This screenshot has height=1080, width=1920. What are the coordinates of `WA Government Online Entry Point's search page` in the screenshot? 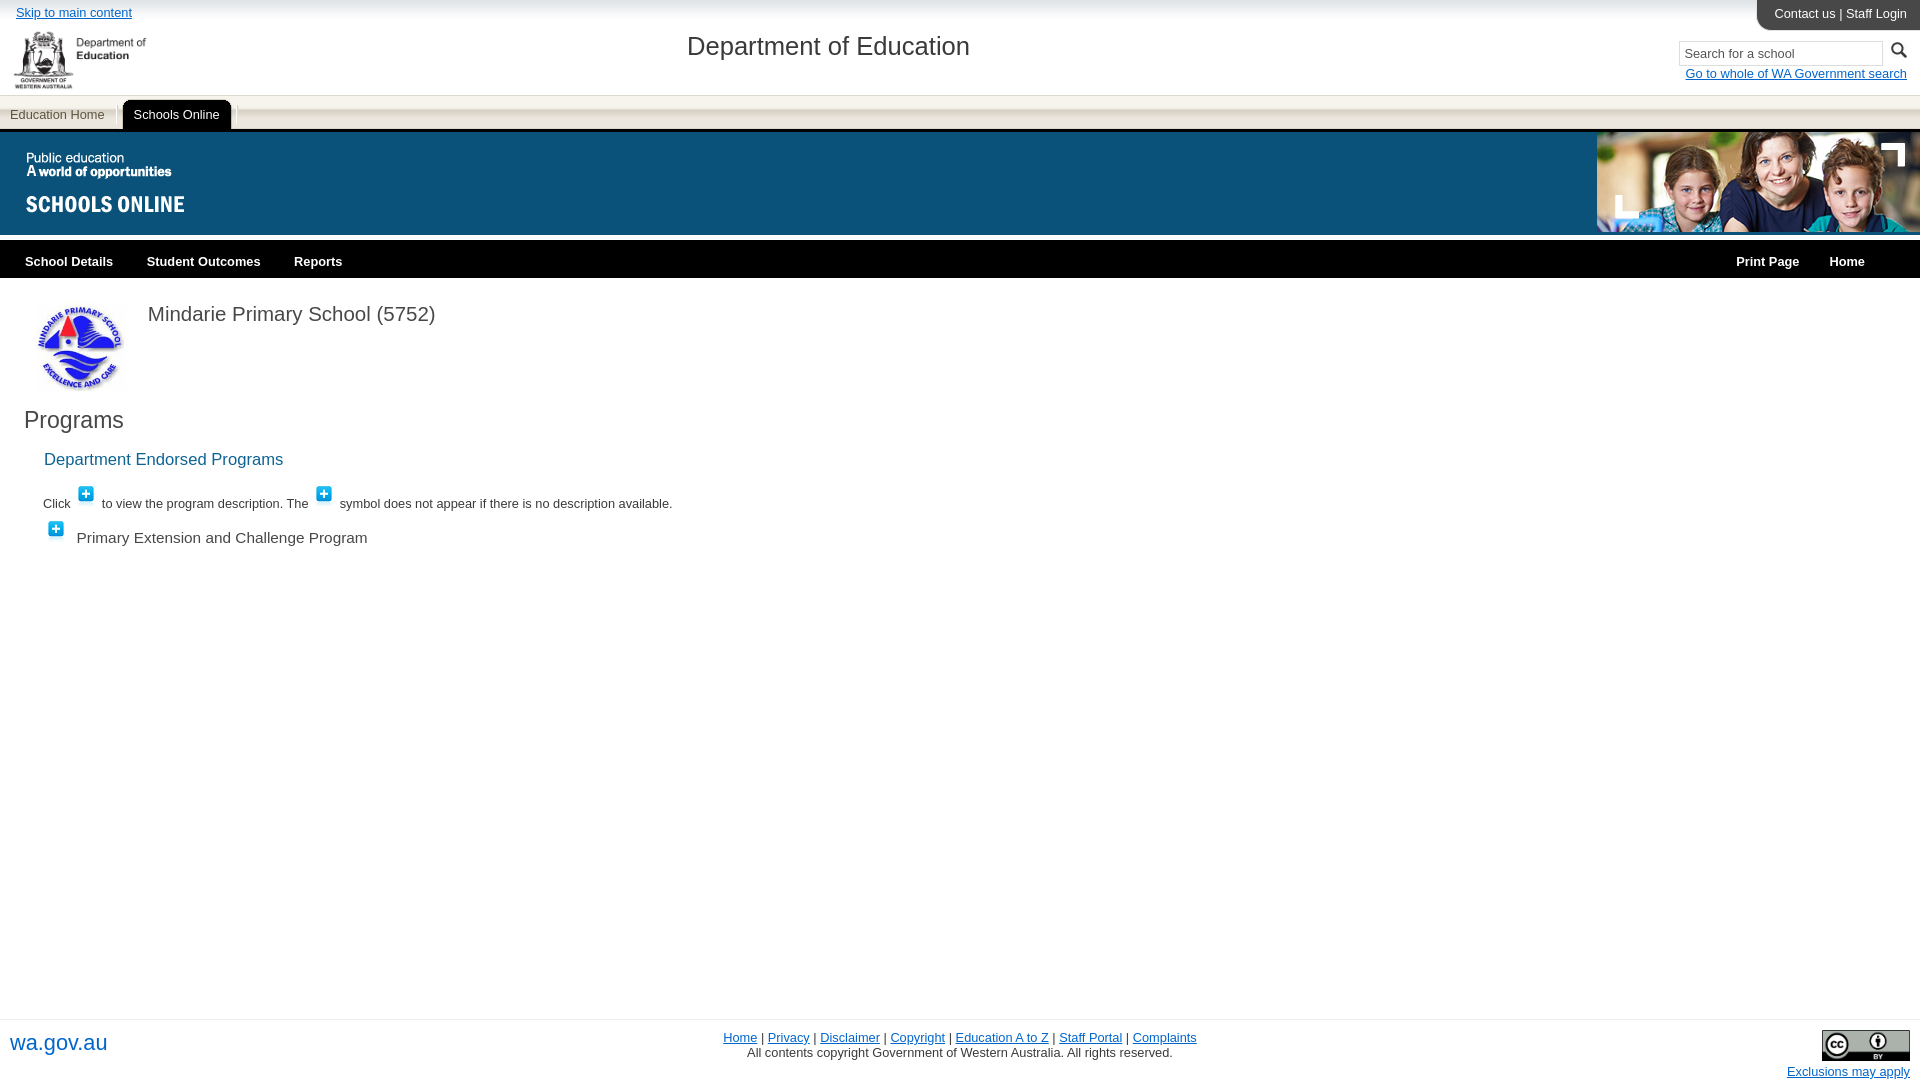 It's located at (1796, 73).